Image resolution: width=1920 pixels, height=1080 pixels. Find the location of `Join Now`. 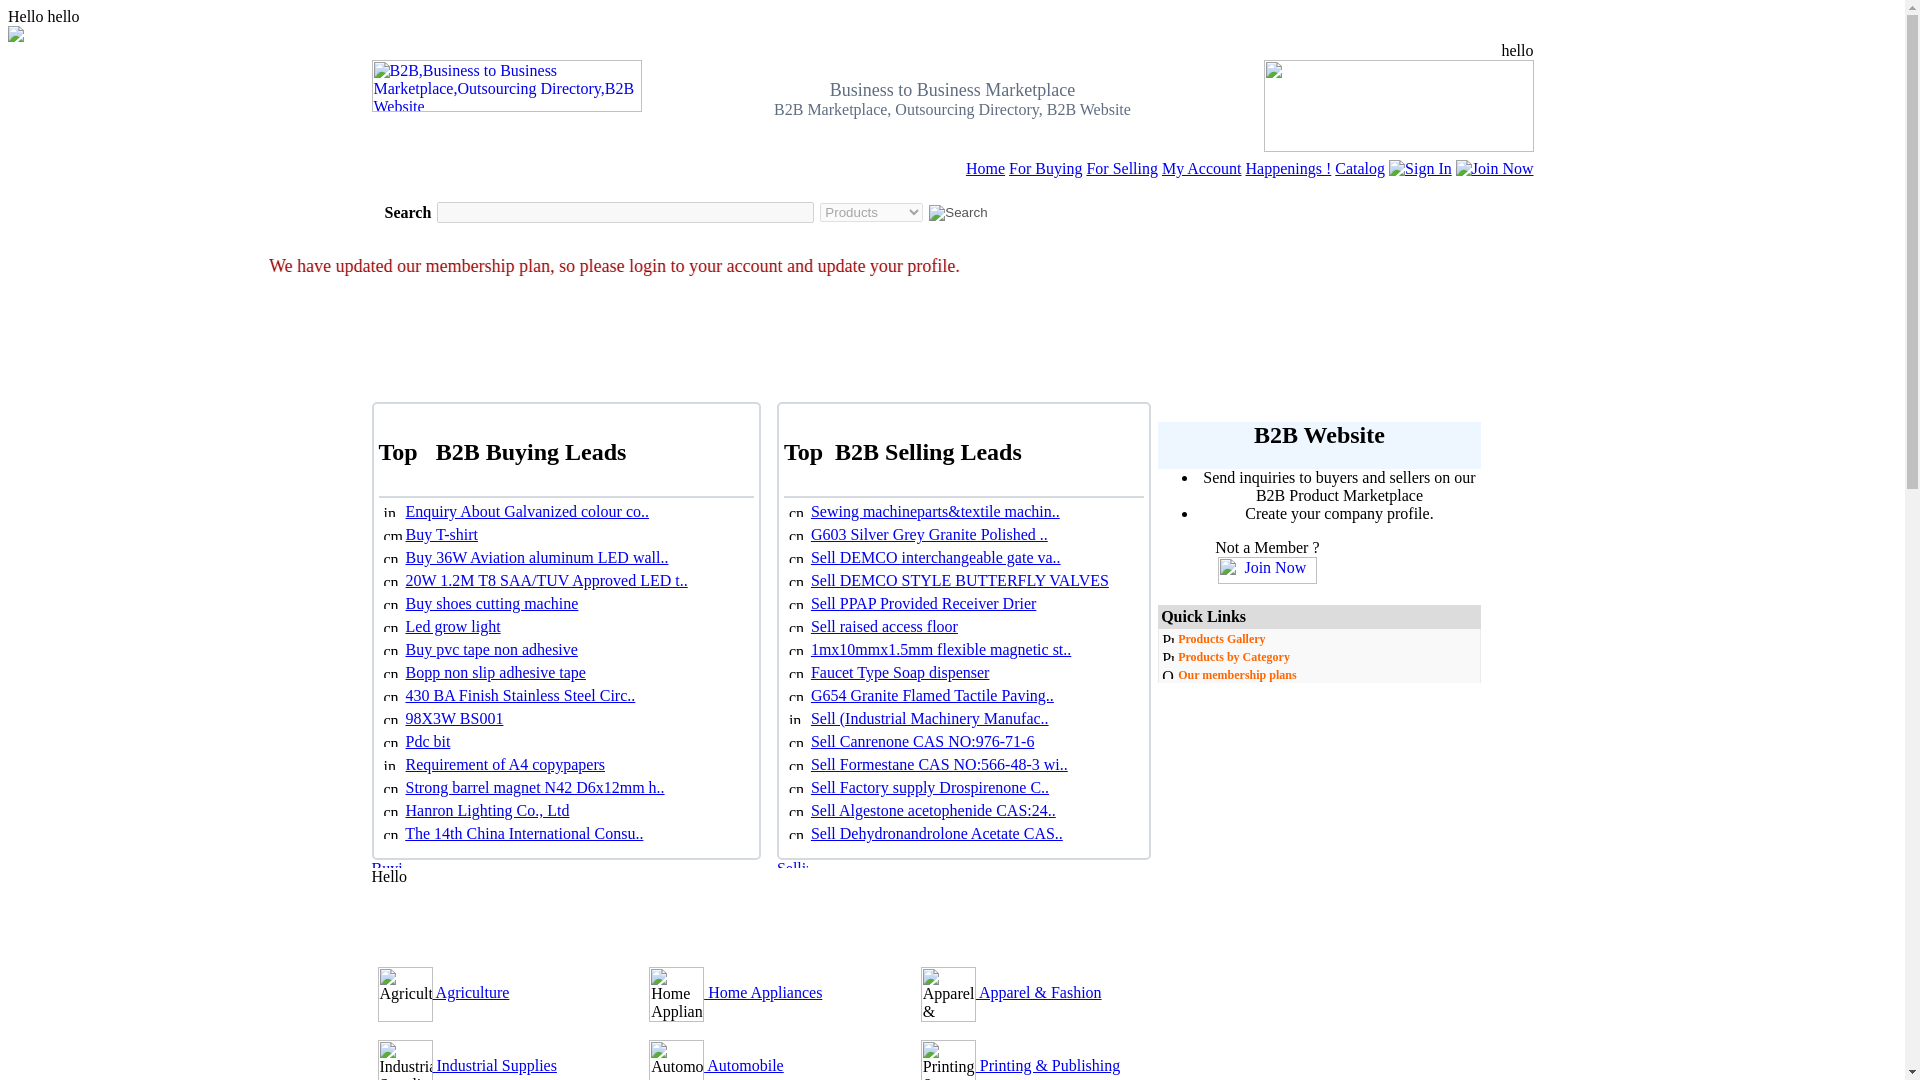

Join Now is located at coordinates (1494, 168).